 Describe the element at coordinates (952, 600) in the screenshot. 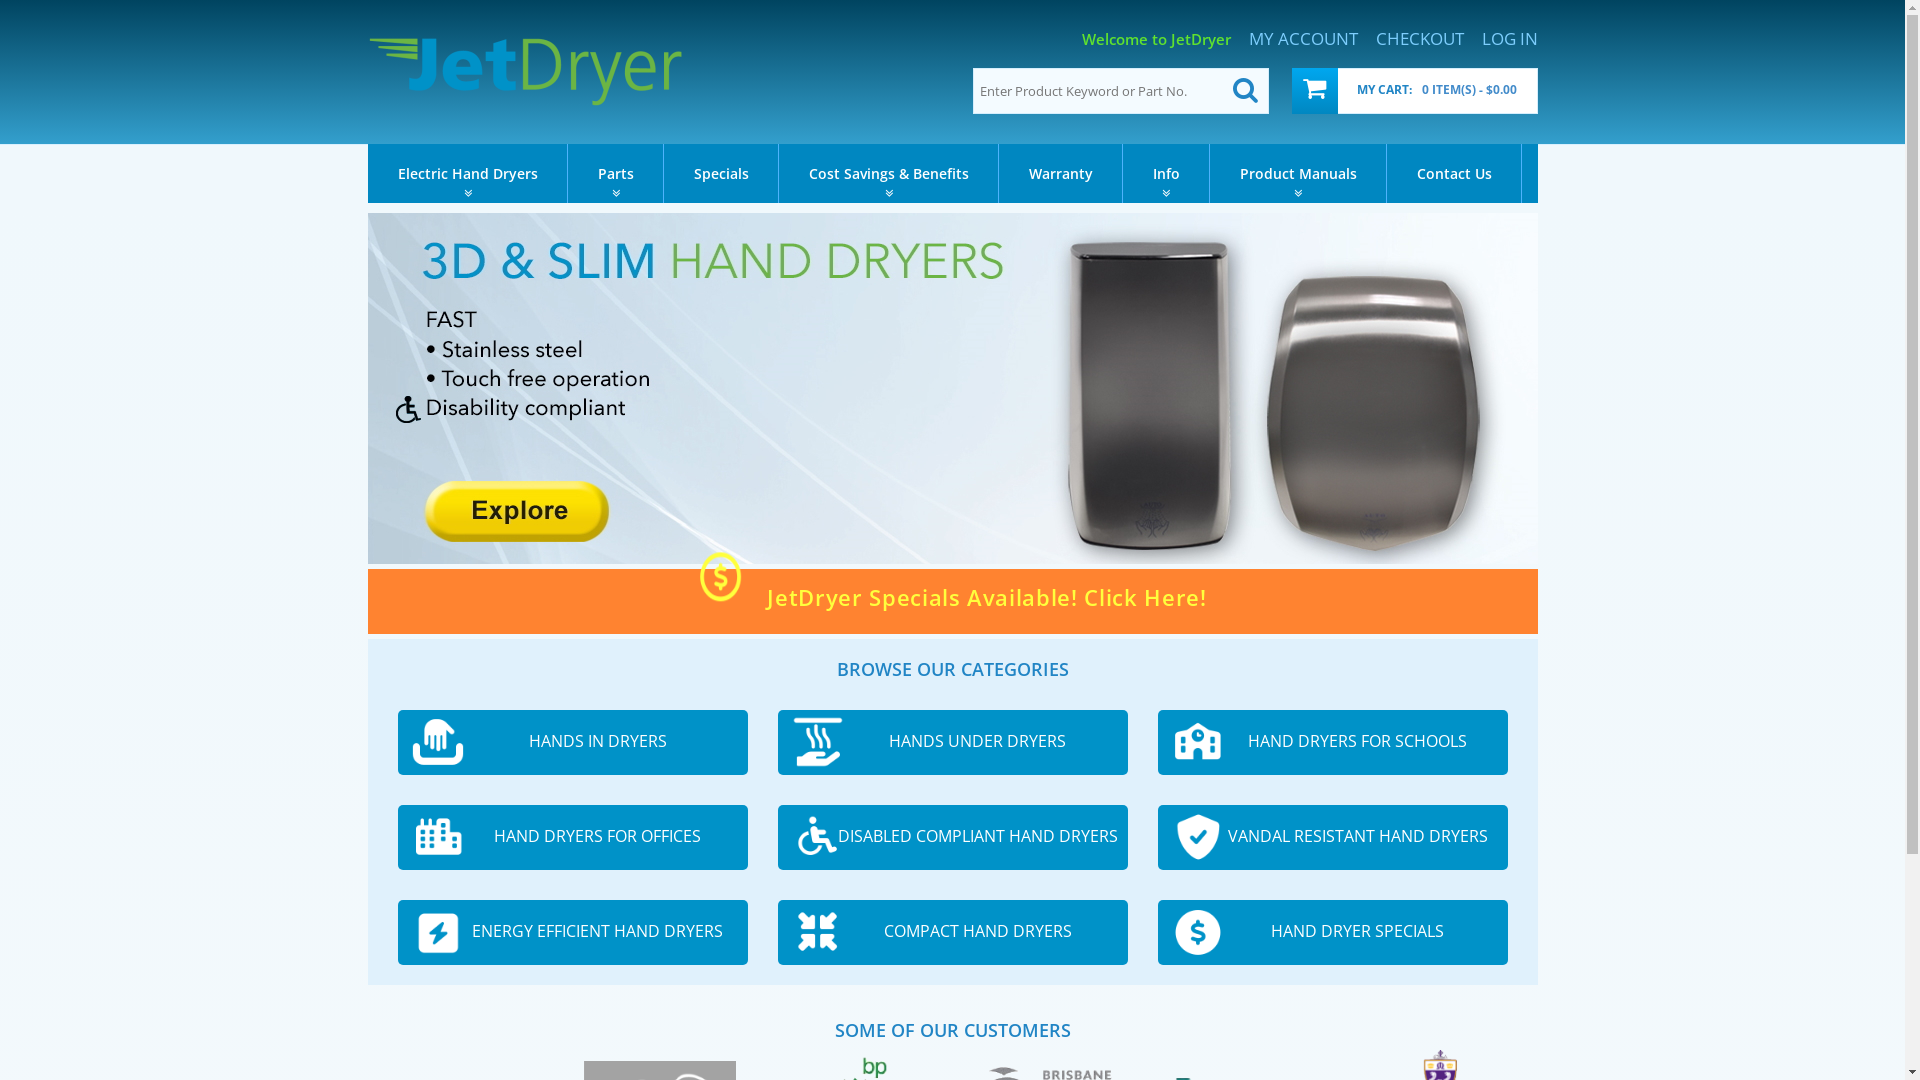

I see `JetDryer Specials Available! Click Here!` at that location.